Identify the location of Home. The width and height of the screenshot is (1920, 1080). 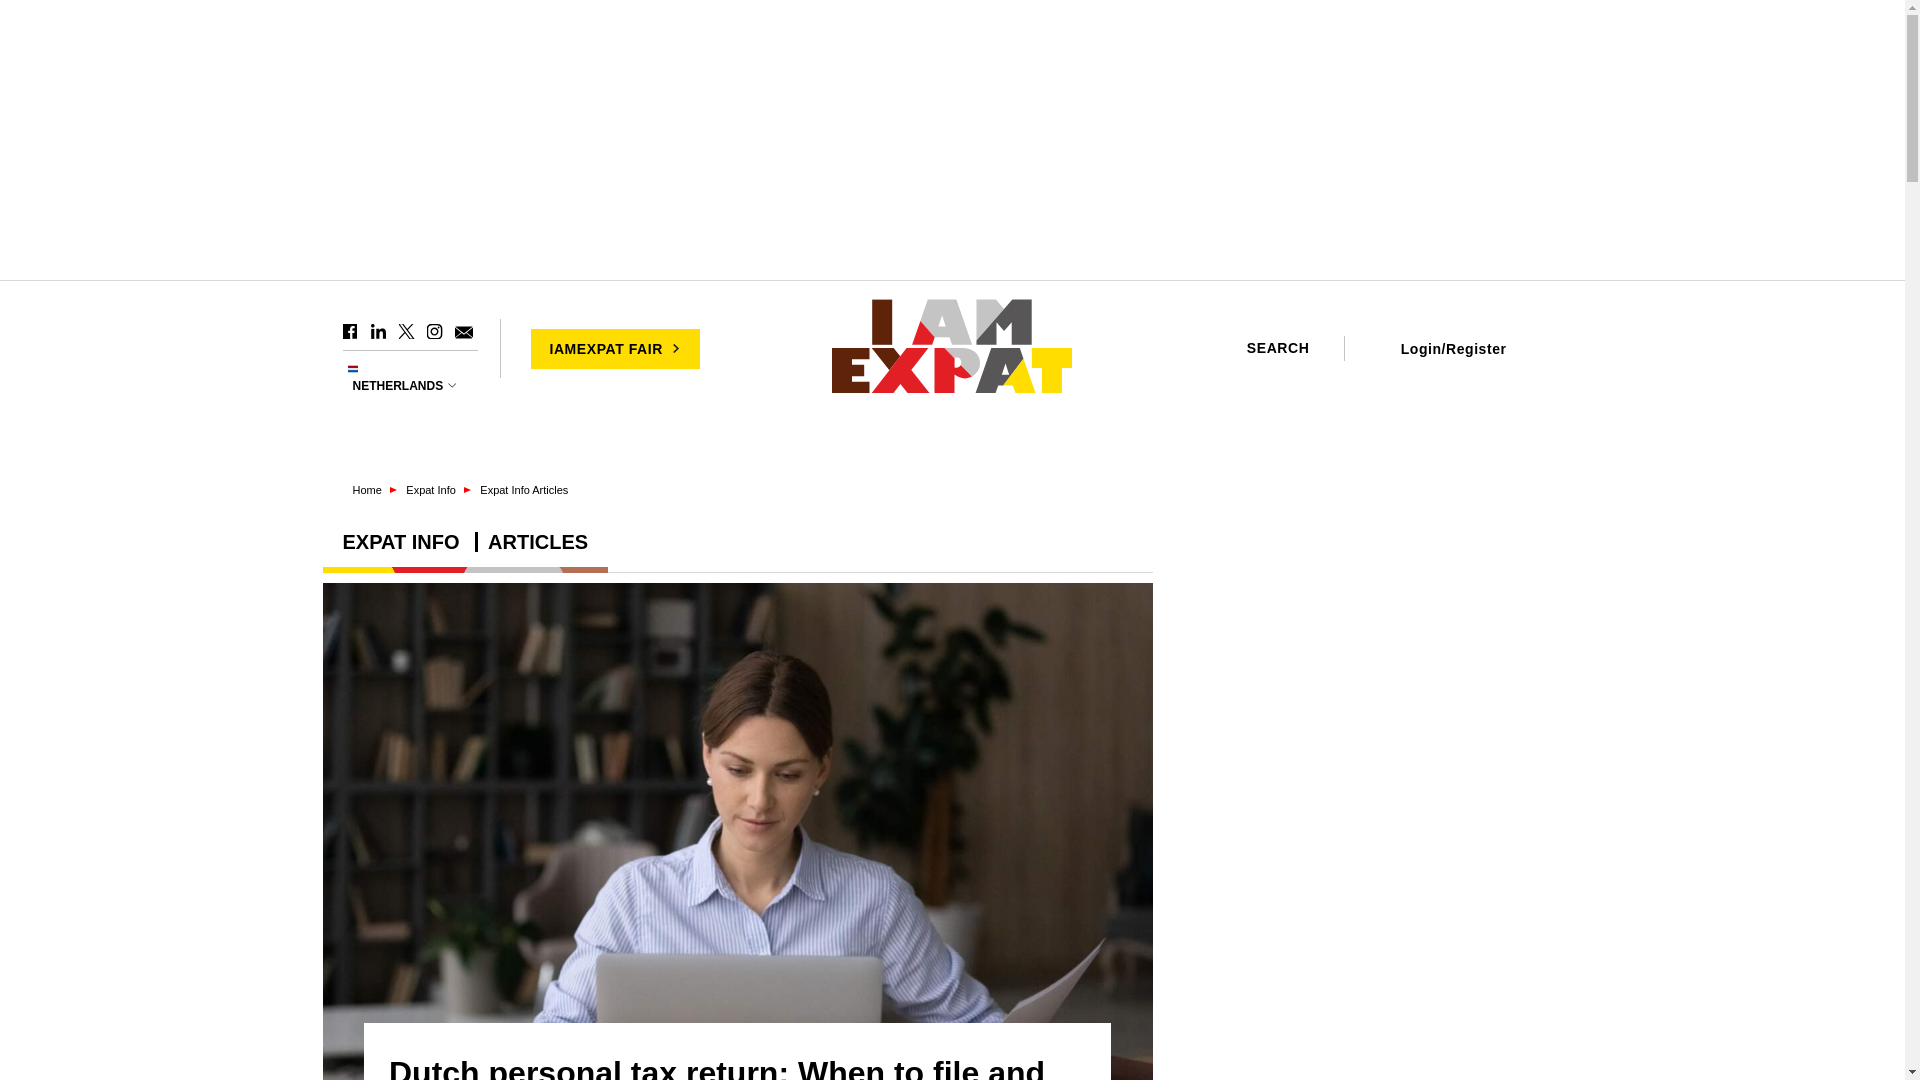
(952, 348).